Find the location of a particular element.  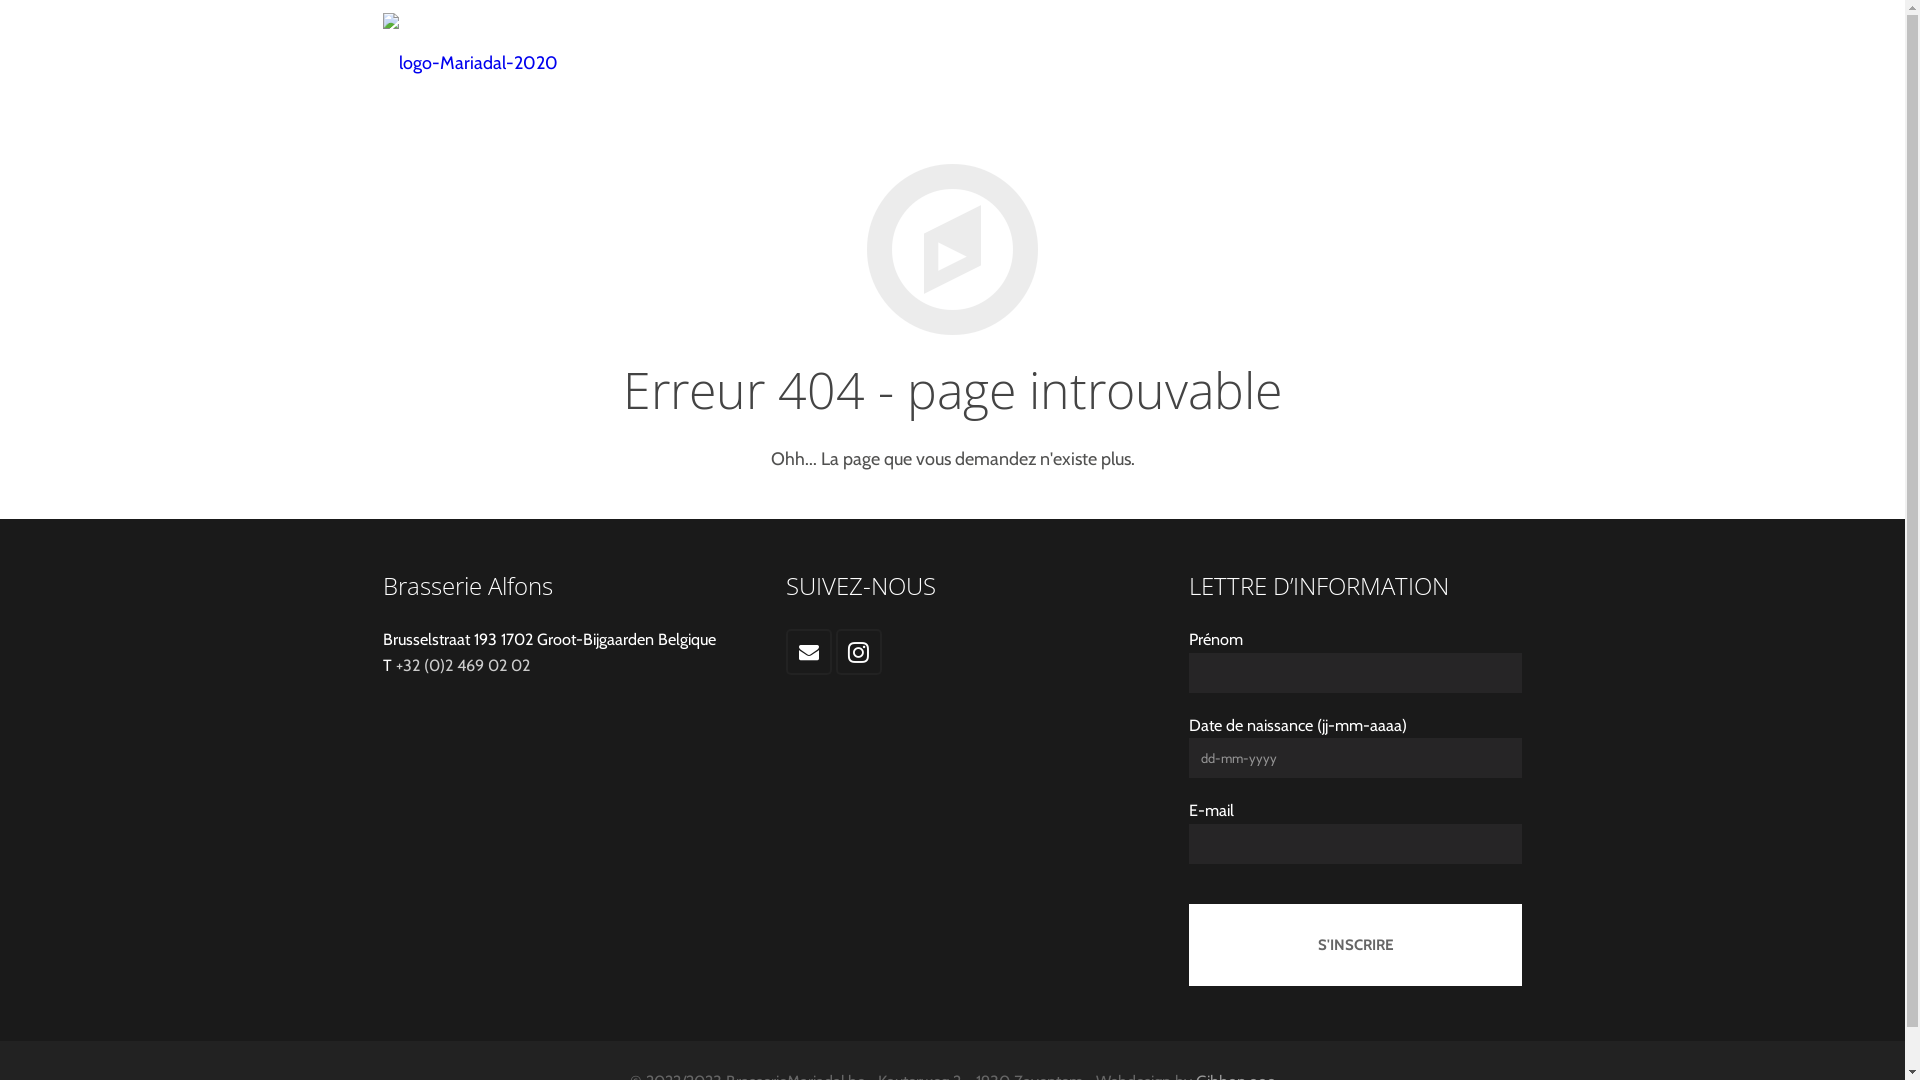

EVENTS is located at coordinates (1132, 50).